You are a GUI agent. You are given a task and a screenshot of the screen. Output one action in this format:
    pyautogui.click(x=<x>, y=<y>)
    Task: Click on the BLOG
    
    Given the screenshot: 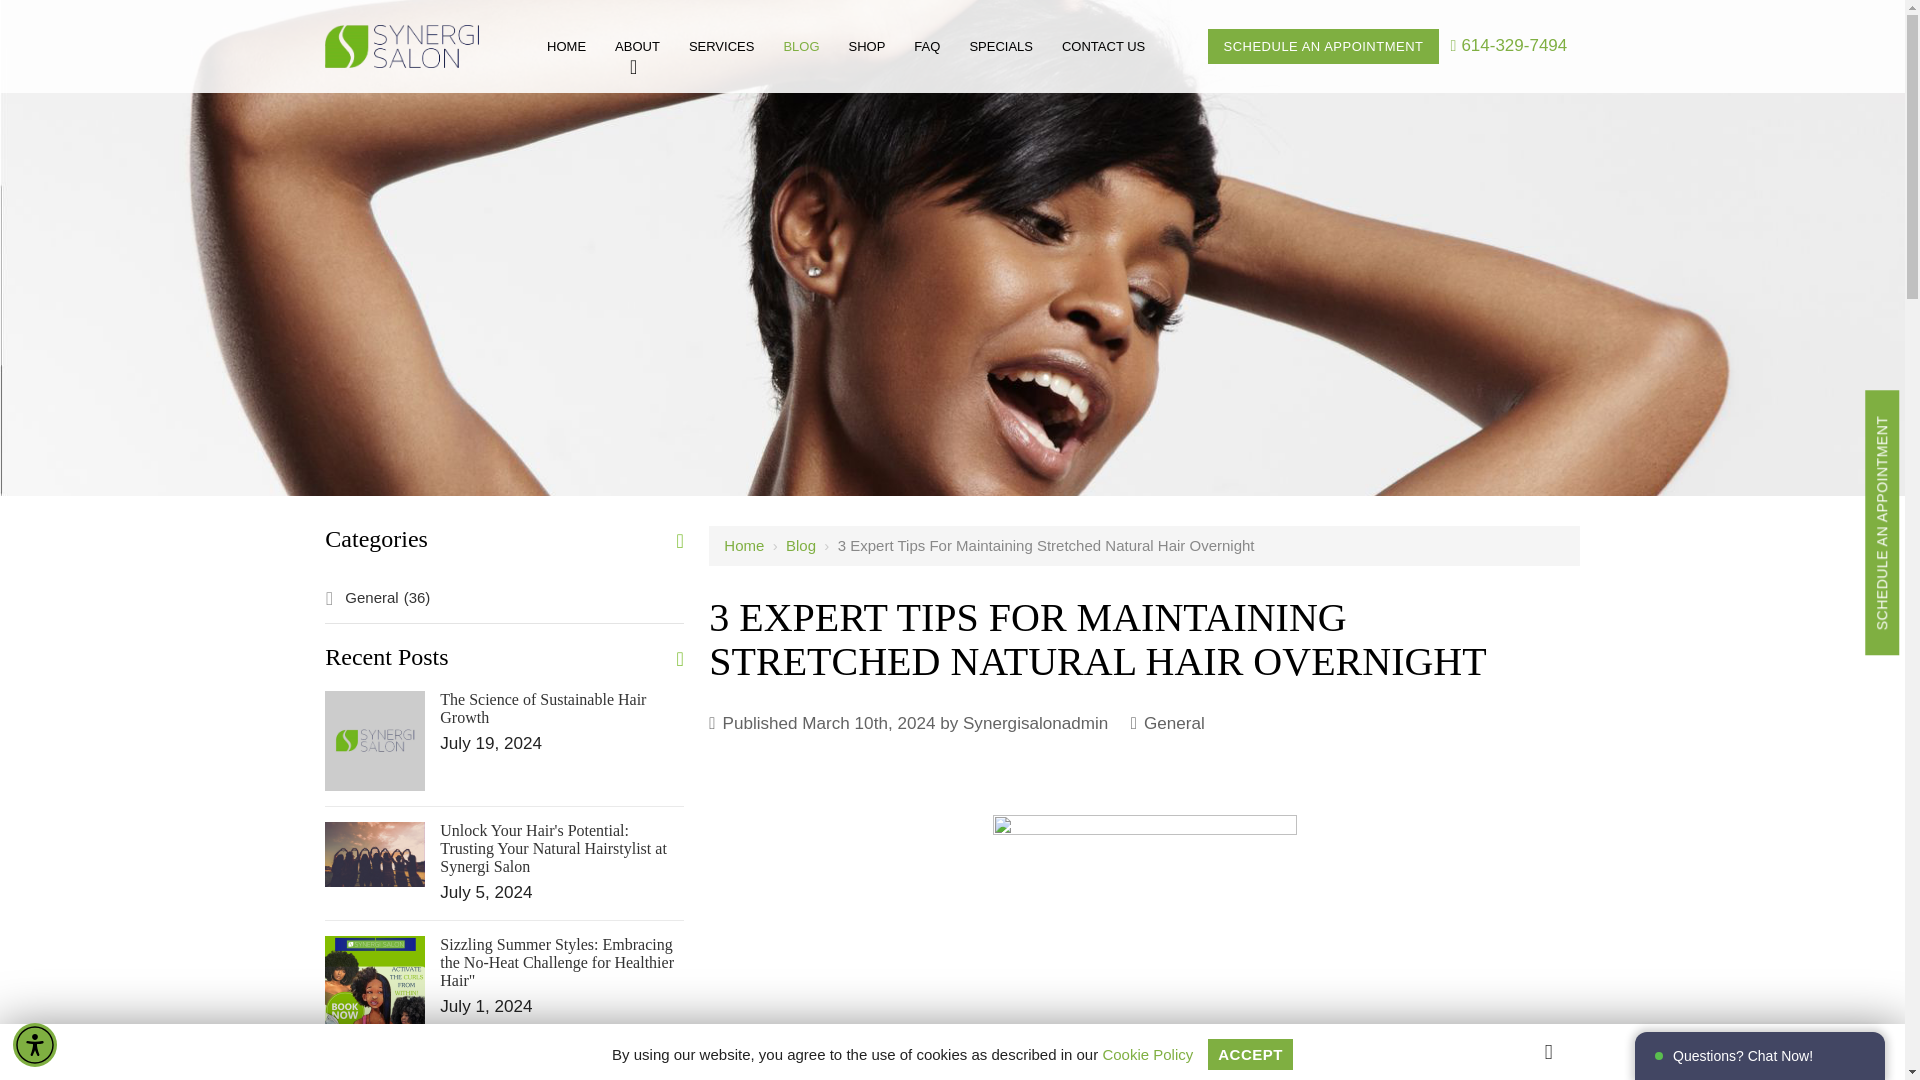 What is the action you would take?
    pyautogui.click(x=801, y=46)
    